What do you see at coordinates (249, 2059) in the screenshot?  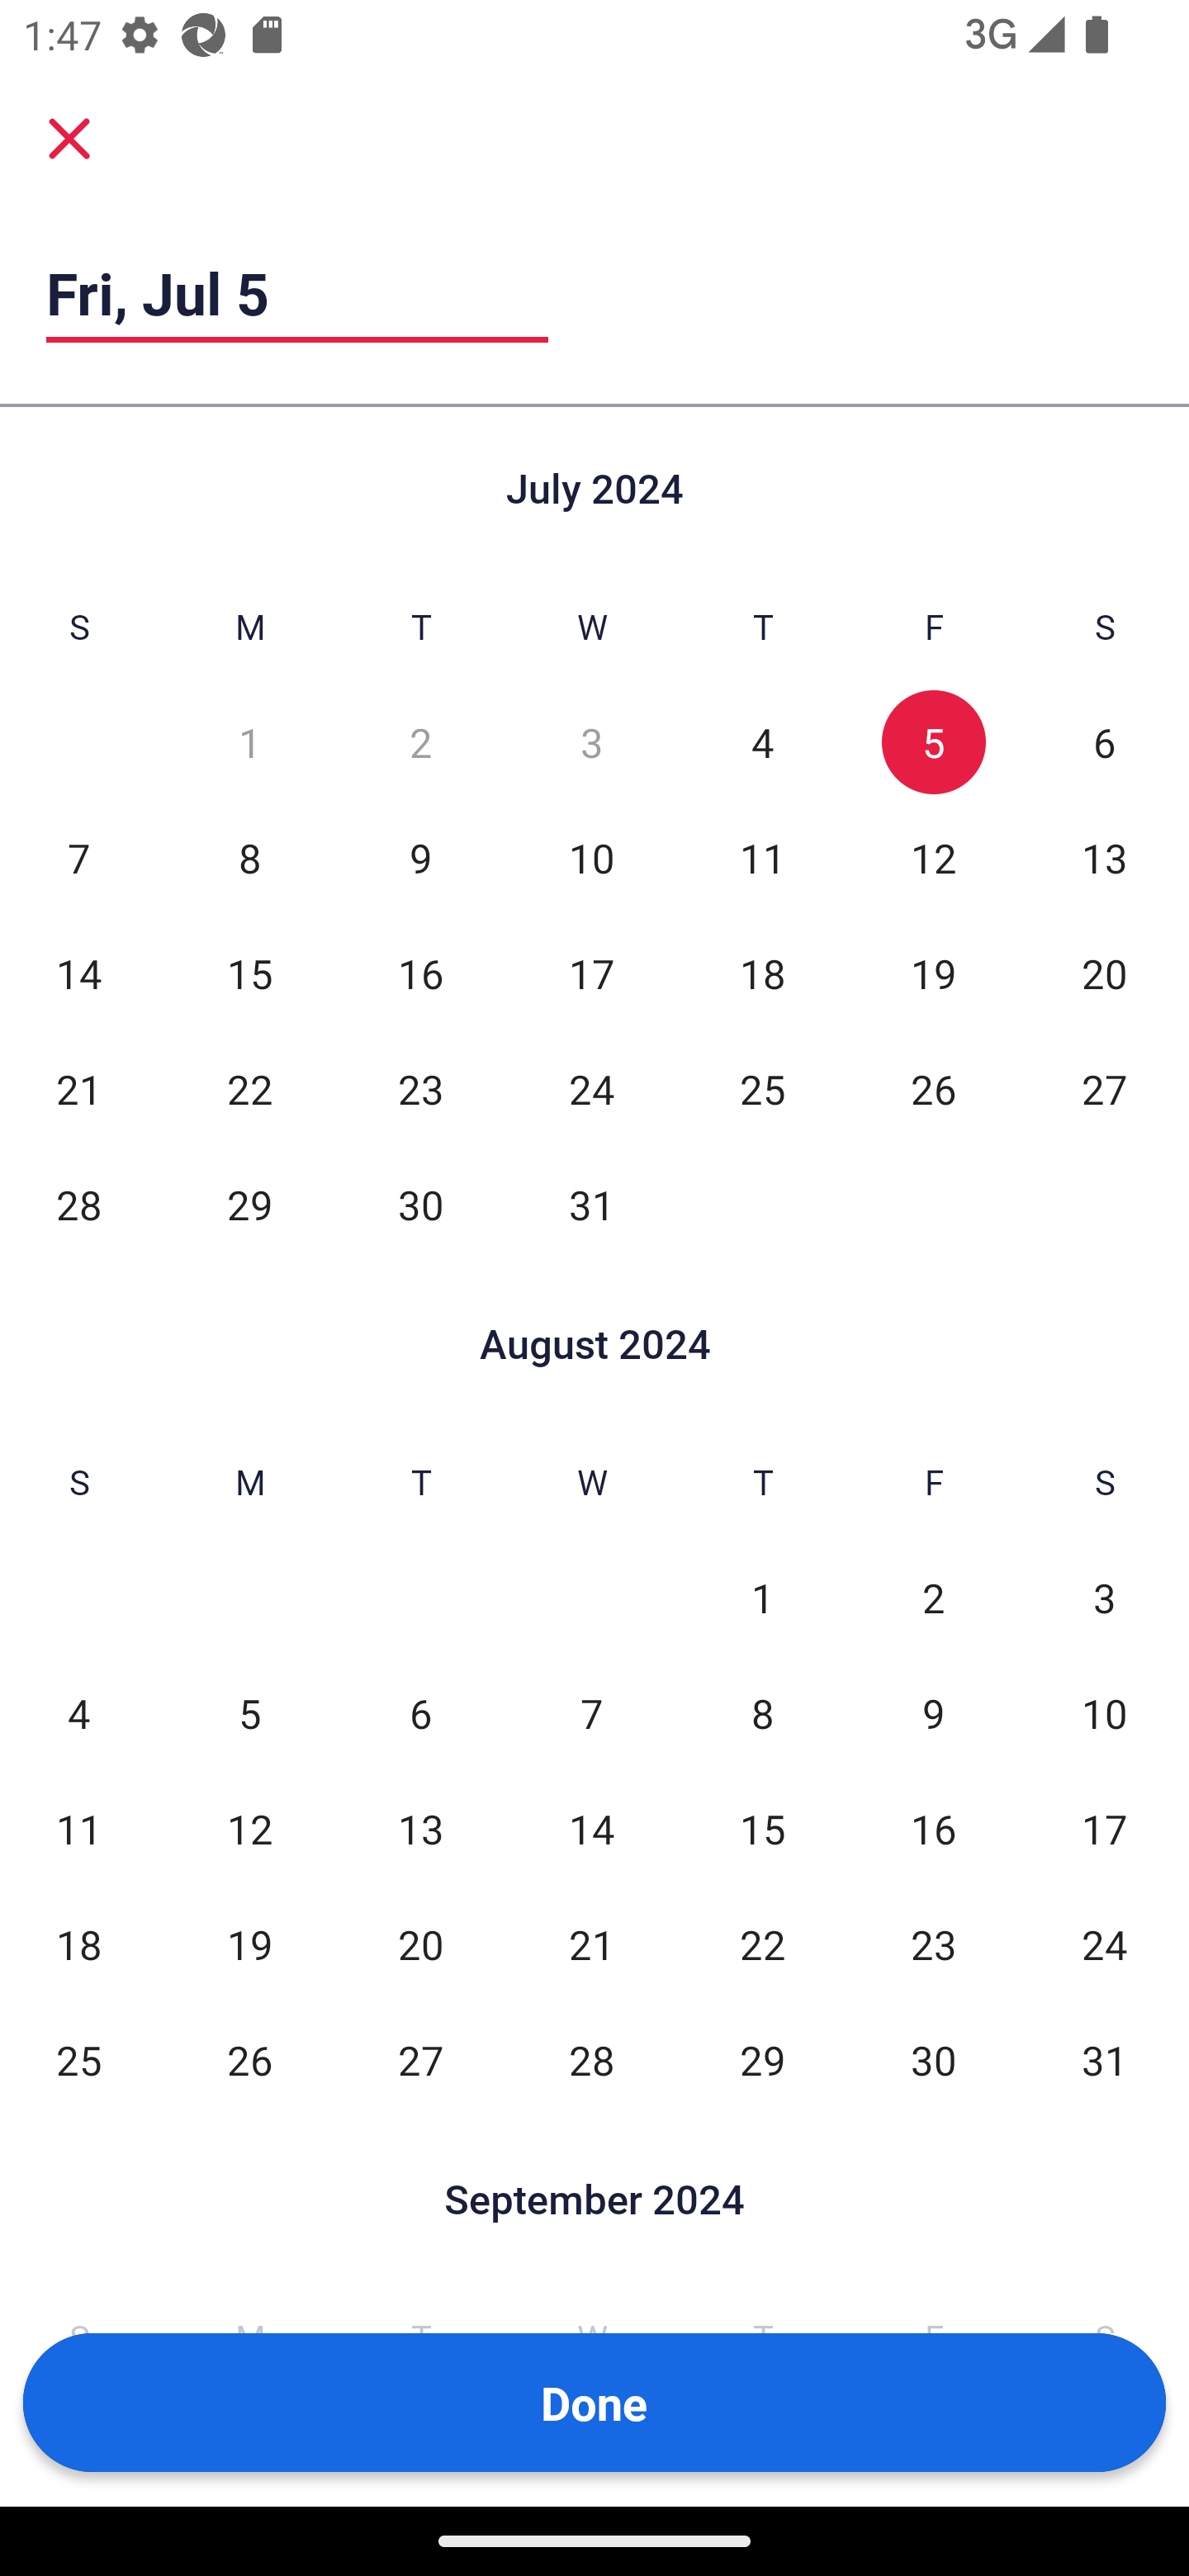 I see `26 Mon, Aug 26, Not Selected` at bounding box center [249, 2059].